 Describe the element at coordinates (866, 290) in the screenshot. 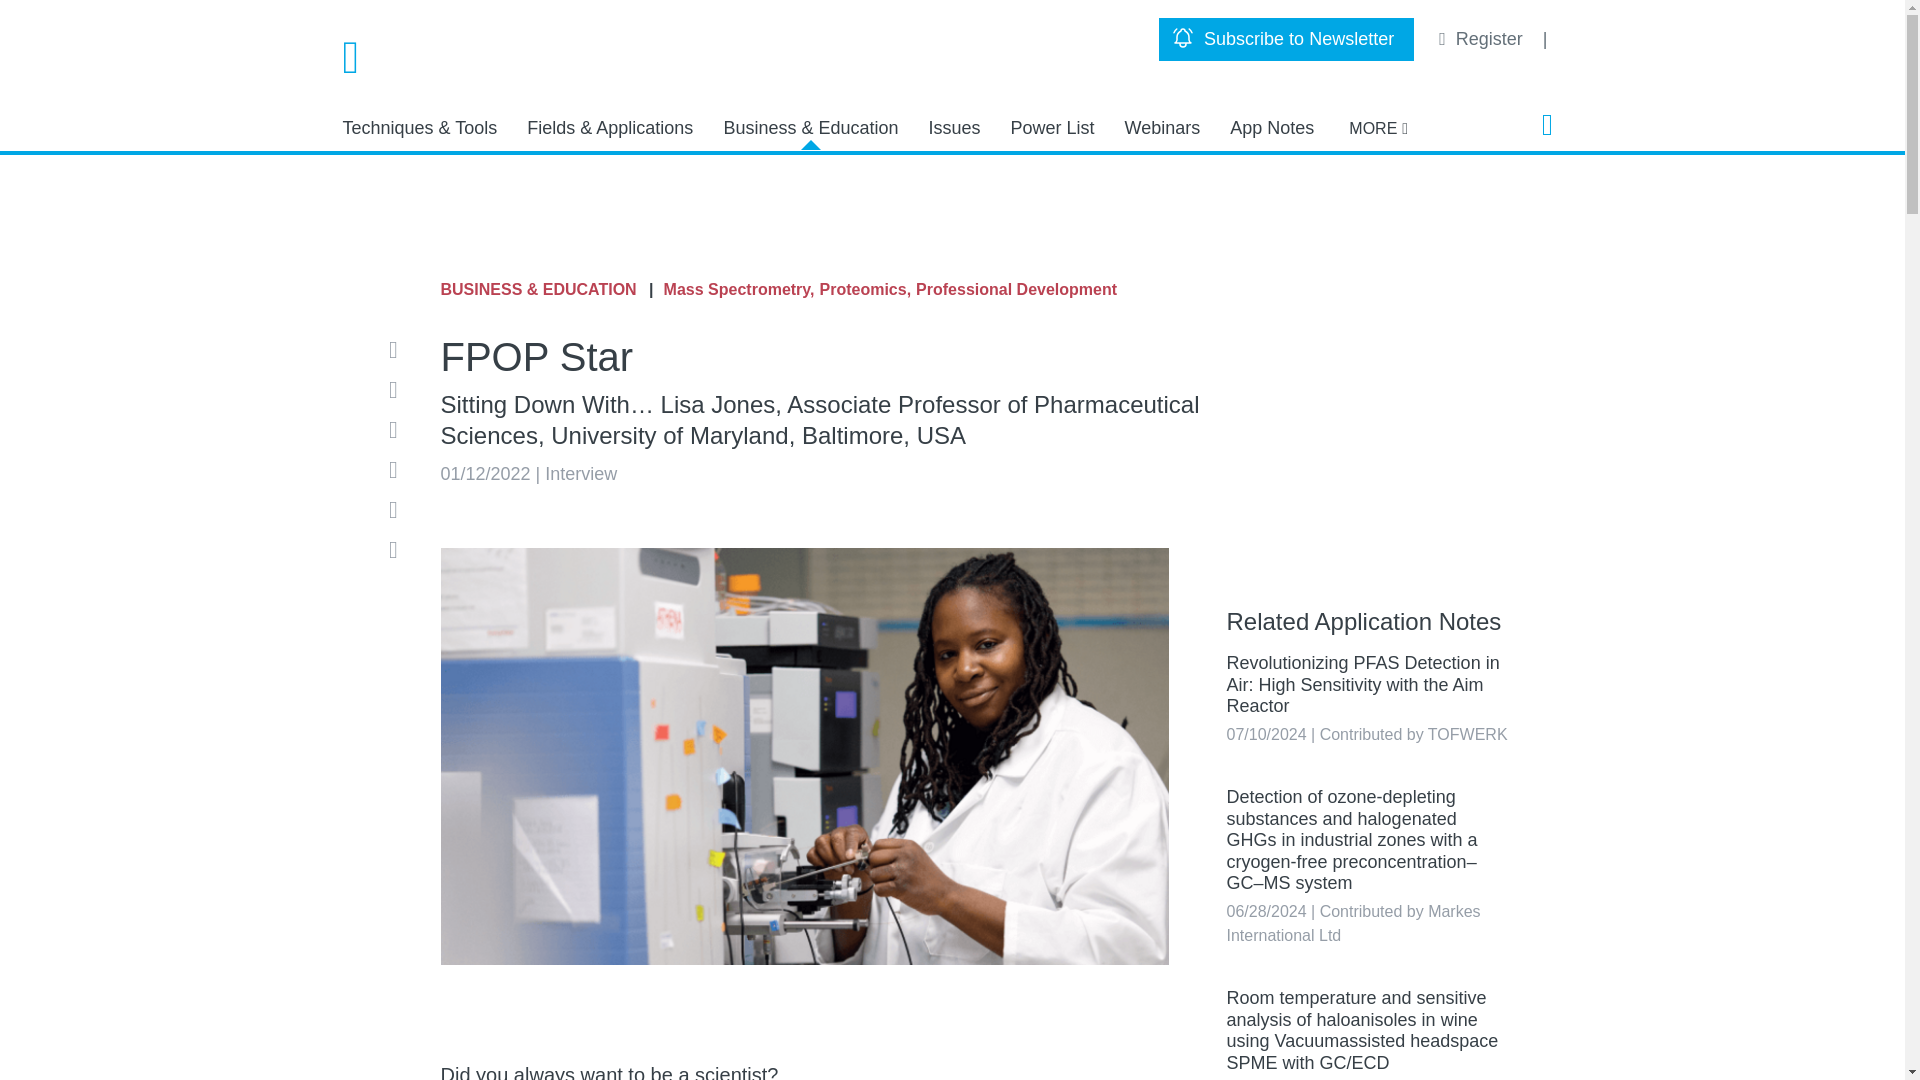

I see `Proteomics,` at that location.